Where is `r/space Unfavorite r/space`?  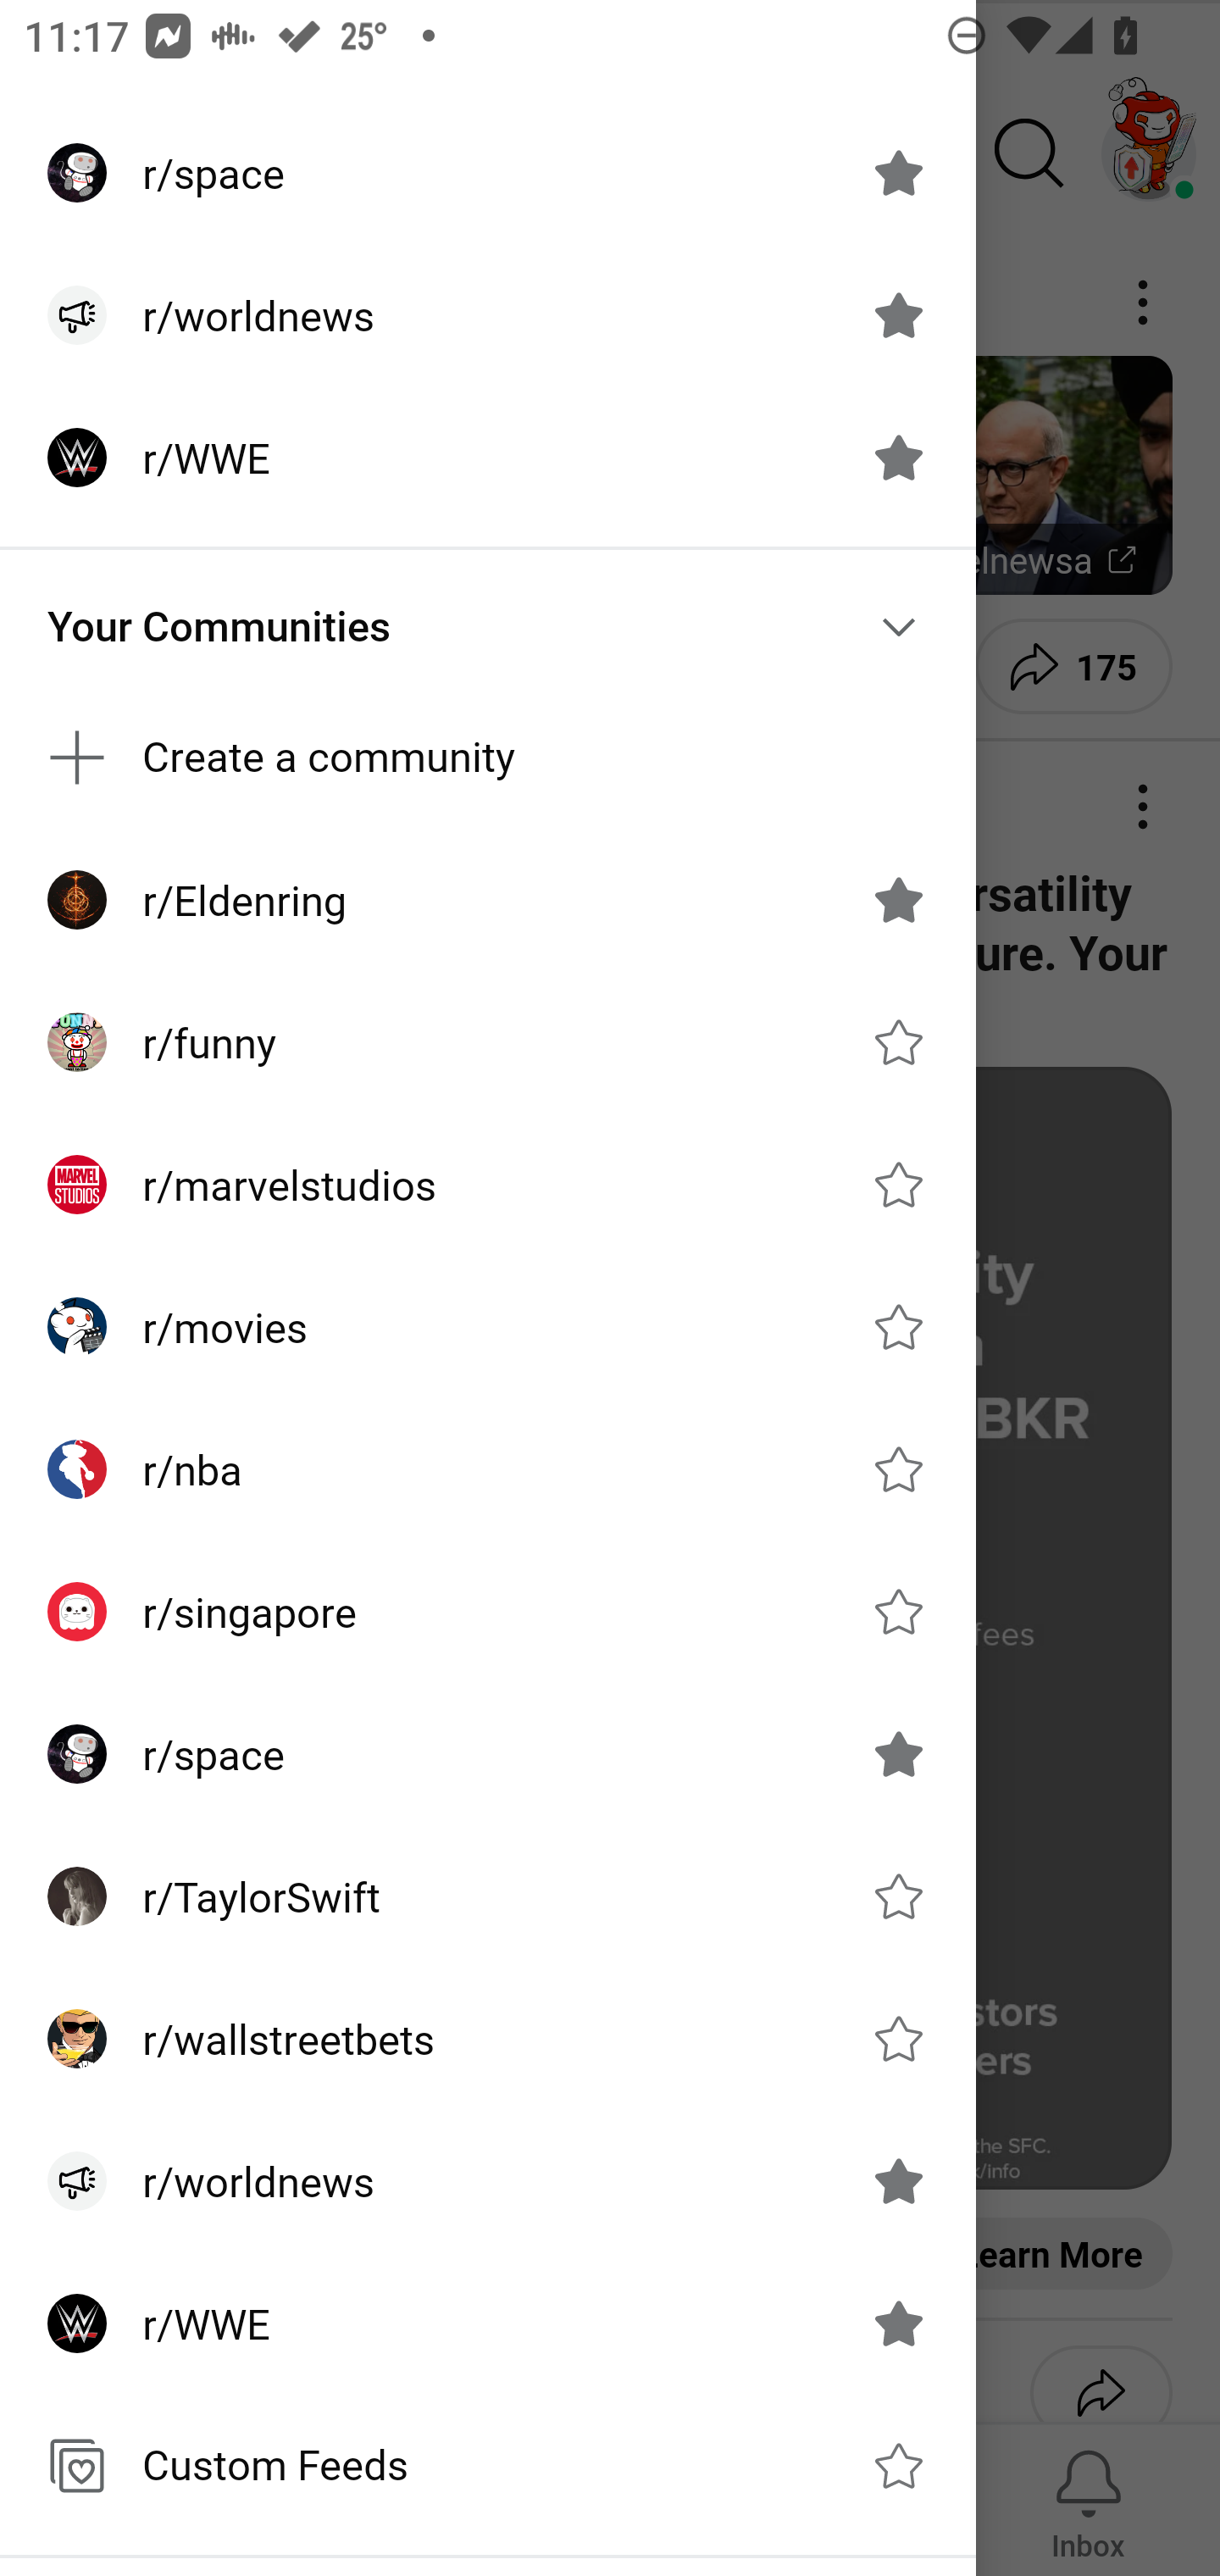 r/space Unfavorite r/space is located at coordinates (488, 1754).